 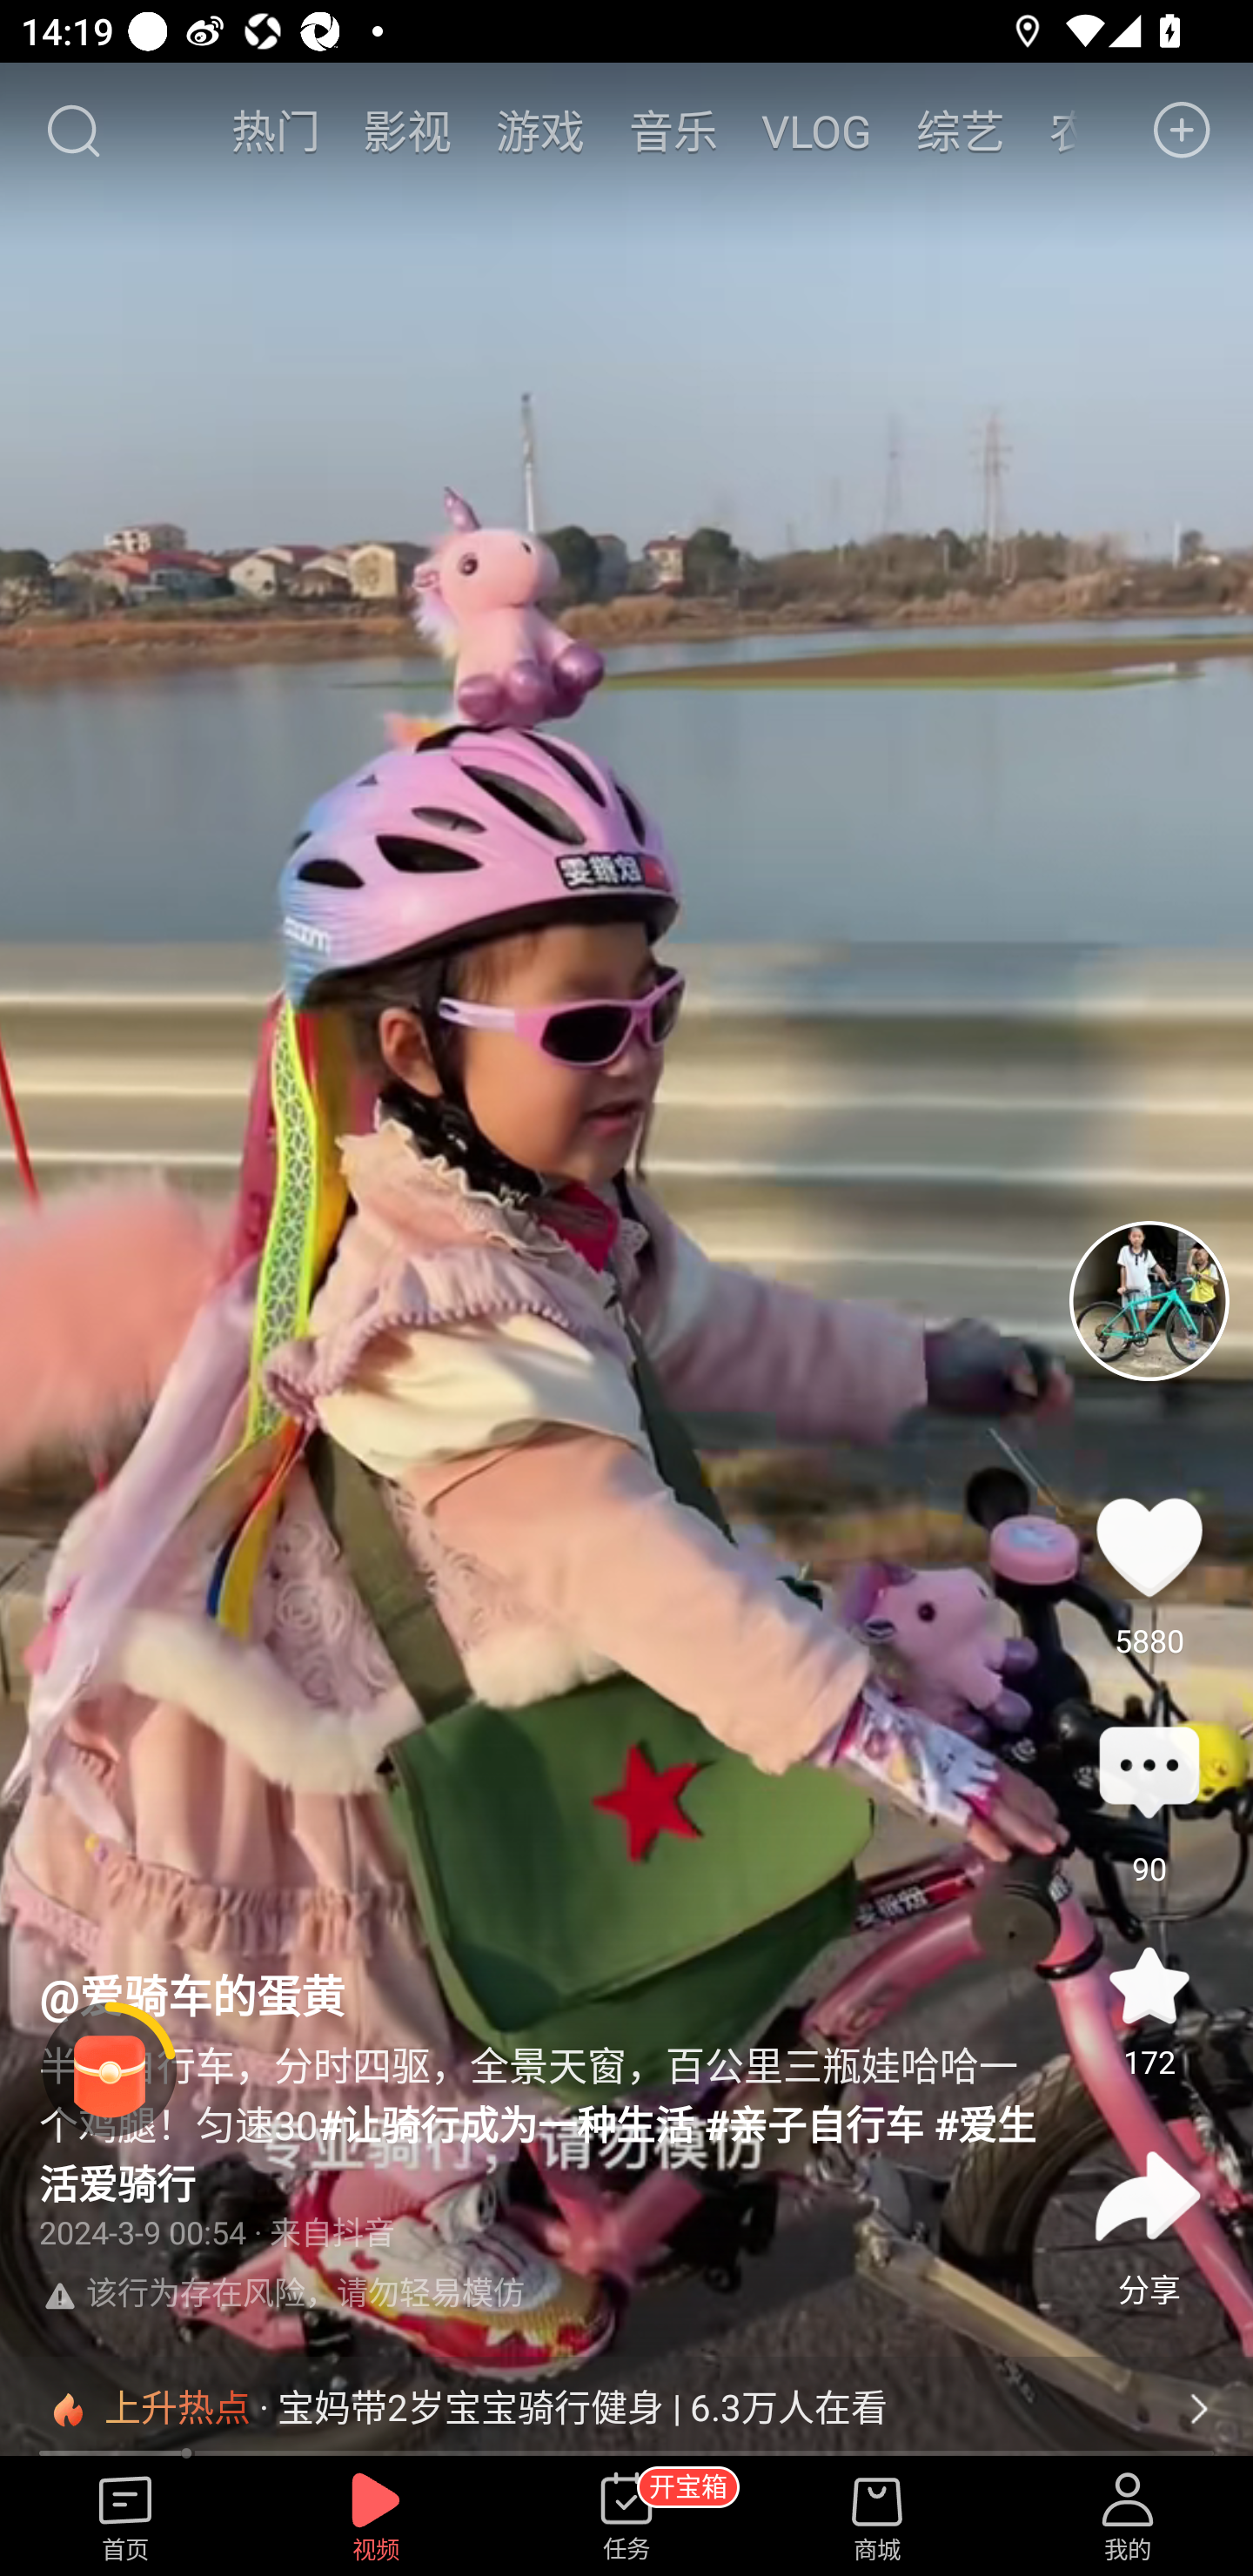 I want to click on 阅读赚金币, so click(x=110, y=2070).